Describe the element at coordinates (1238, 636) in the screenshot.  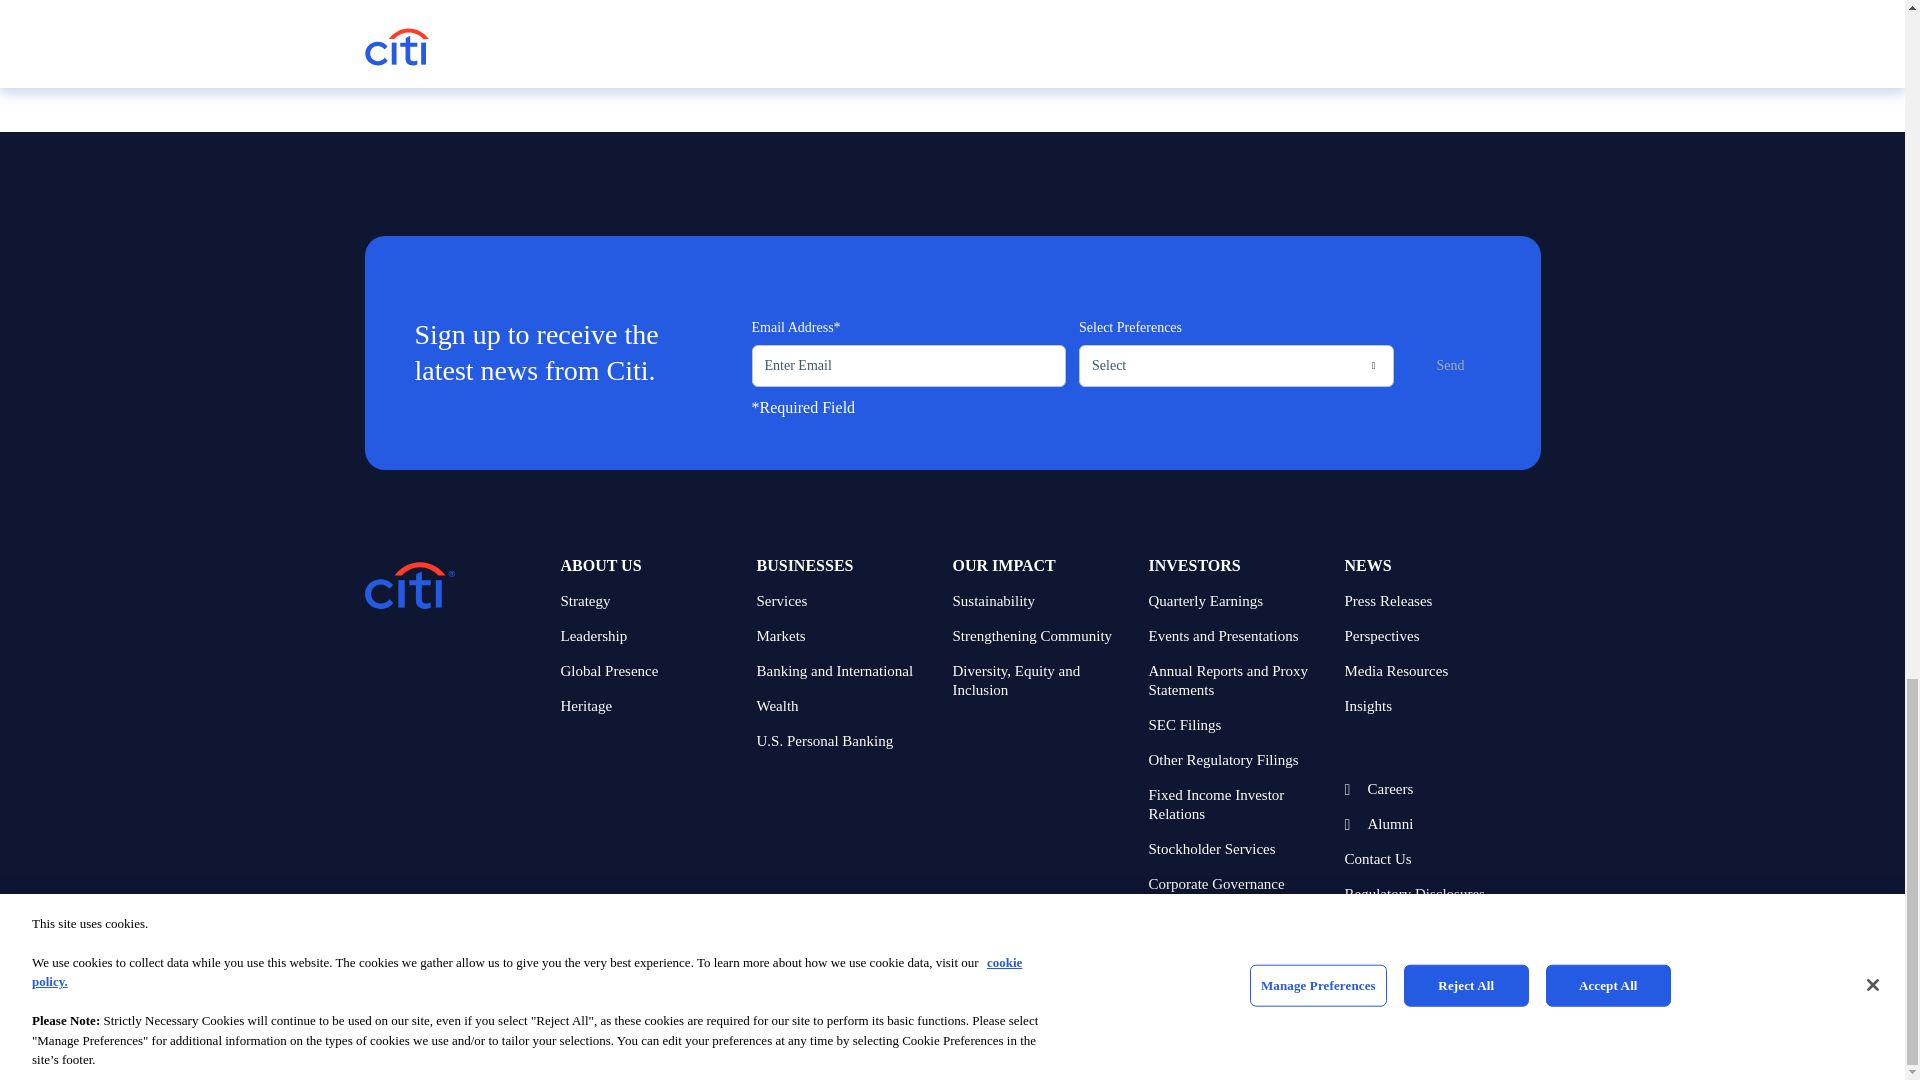
I see `Events and Presentations` at that location.